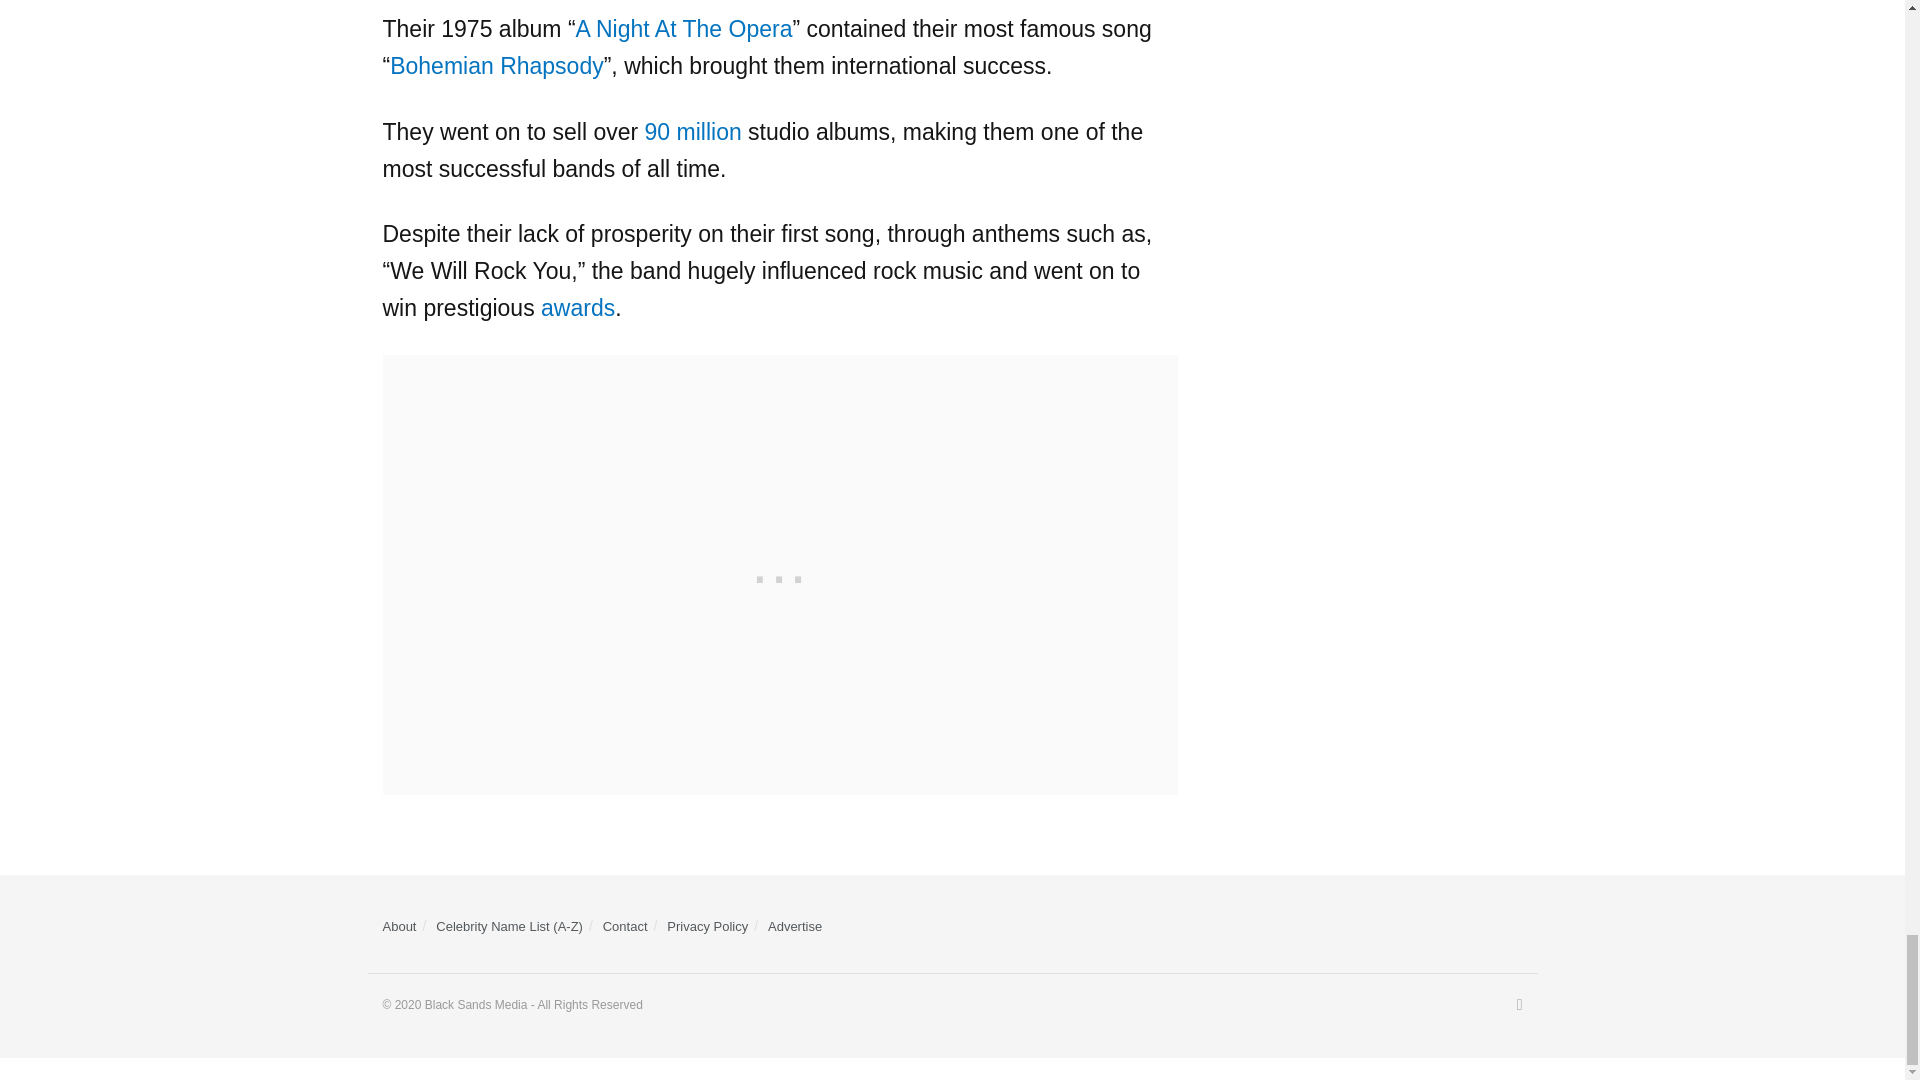 The width and height of the screenshot is (1920, 1080). Describe the element at coordinates (496, 65) in the screenshot. I see `Bohemian Rhapsody` at that location.